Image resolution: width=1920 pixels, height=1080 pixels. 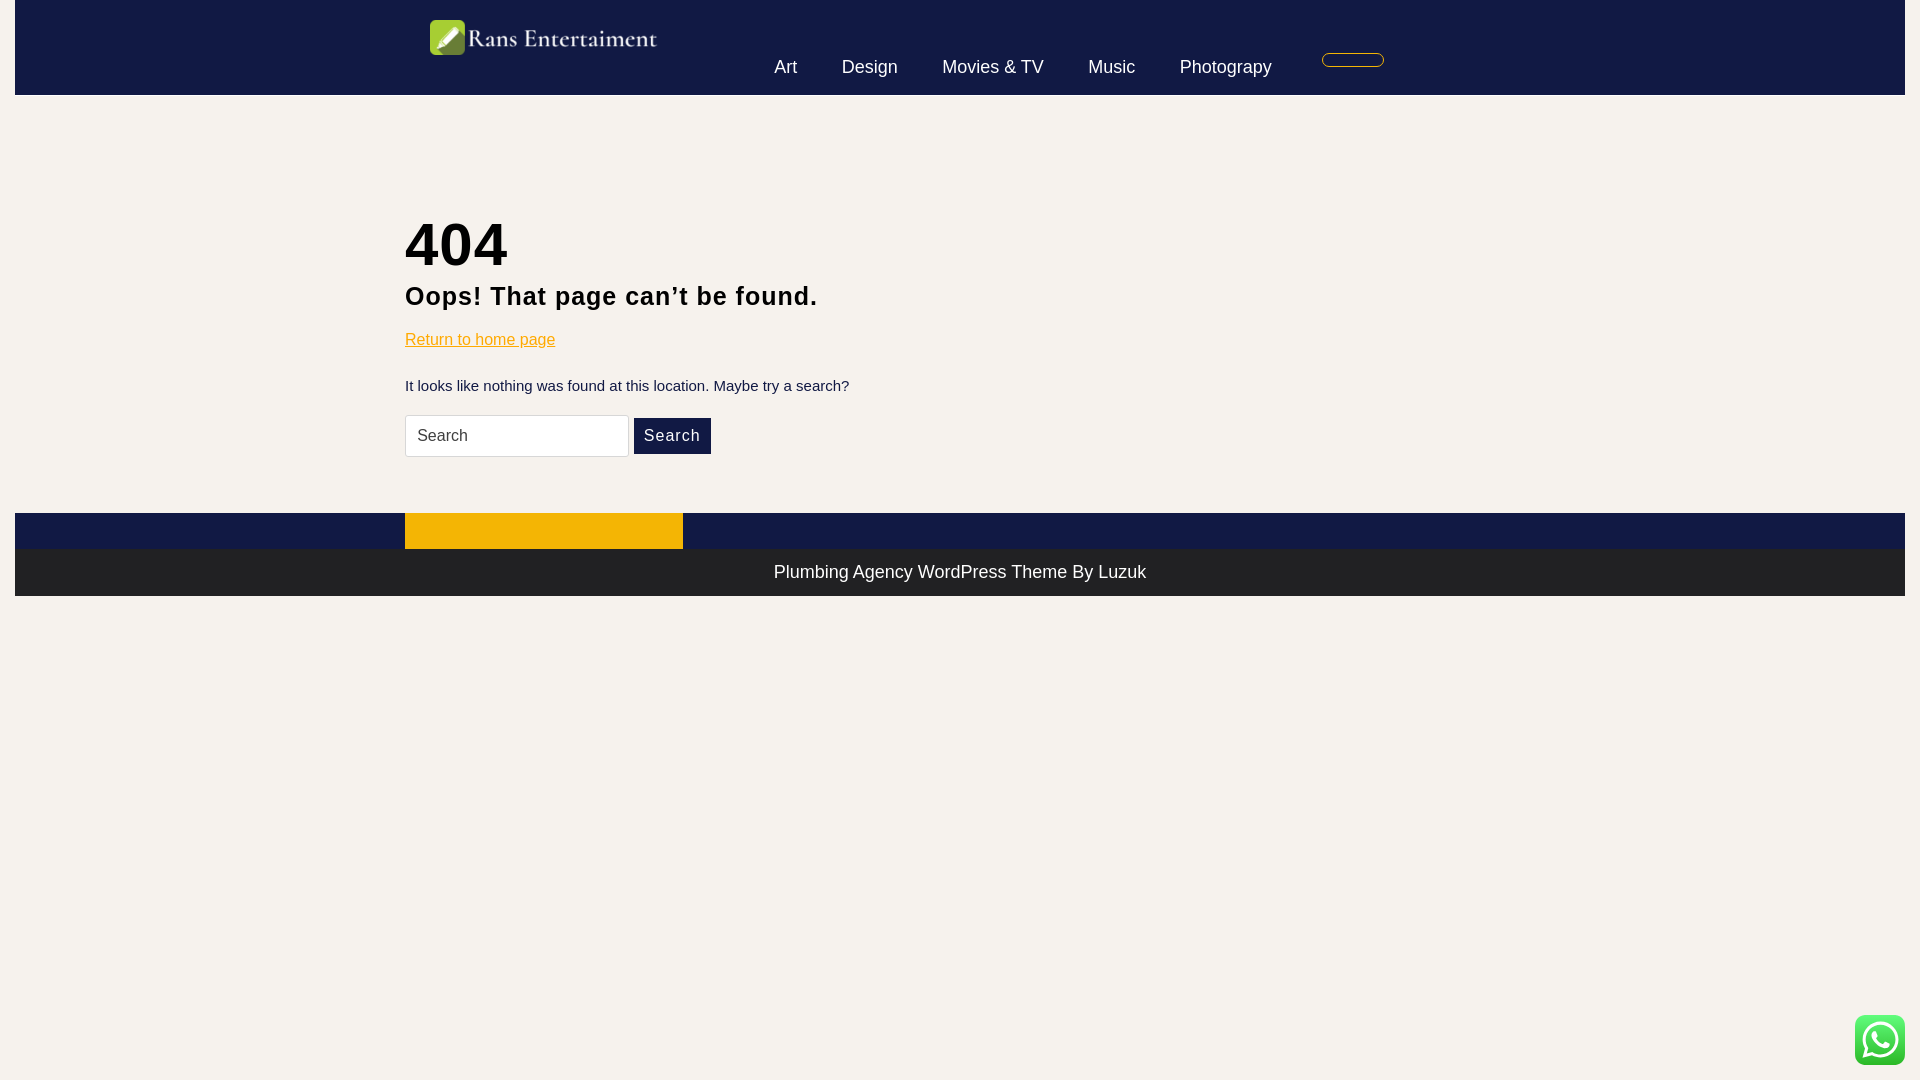 I want to click on Music, so click(x=786, y=67).